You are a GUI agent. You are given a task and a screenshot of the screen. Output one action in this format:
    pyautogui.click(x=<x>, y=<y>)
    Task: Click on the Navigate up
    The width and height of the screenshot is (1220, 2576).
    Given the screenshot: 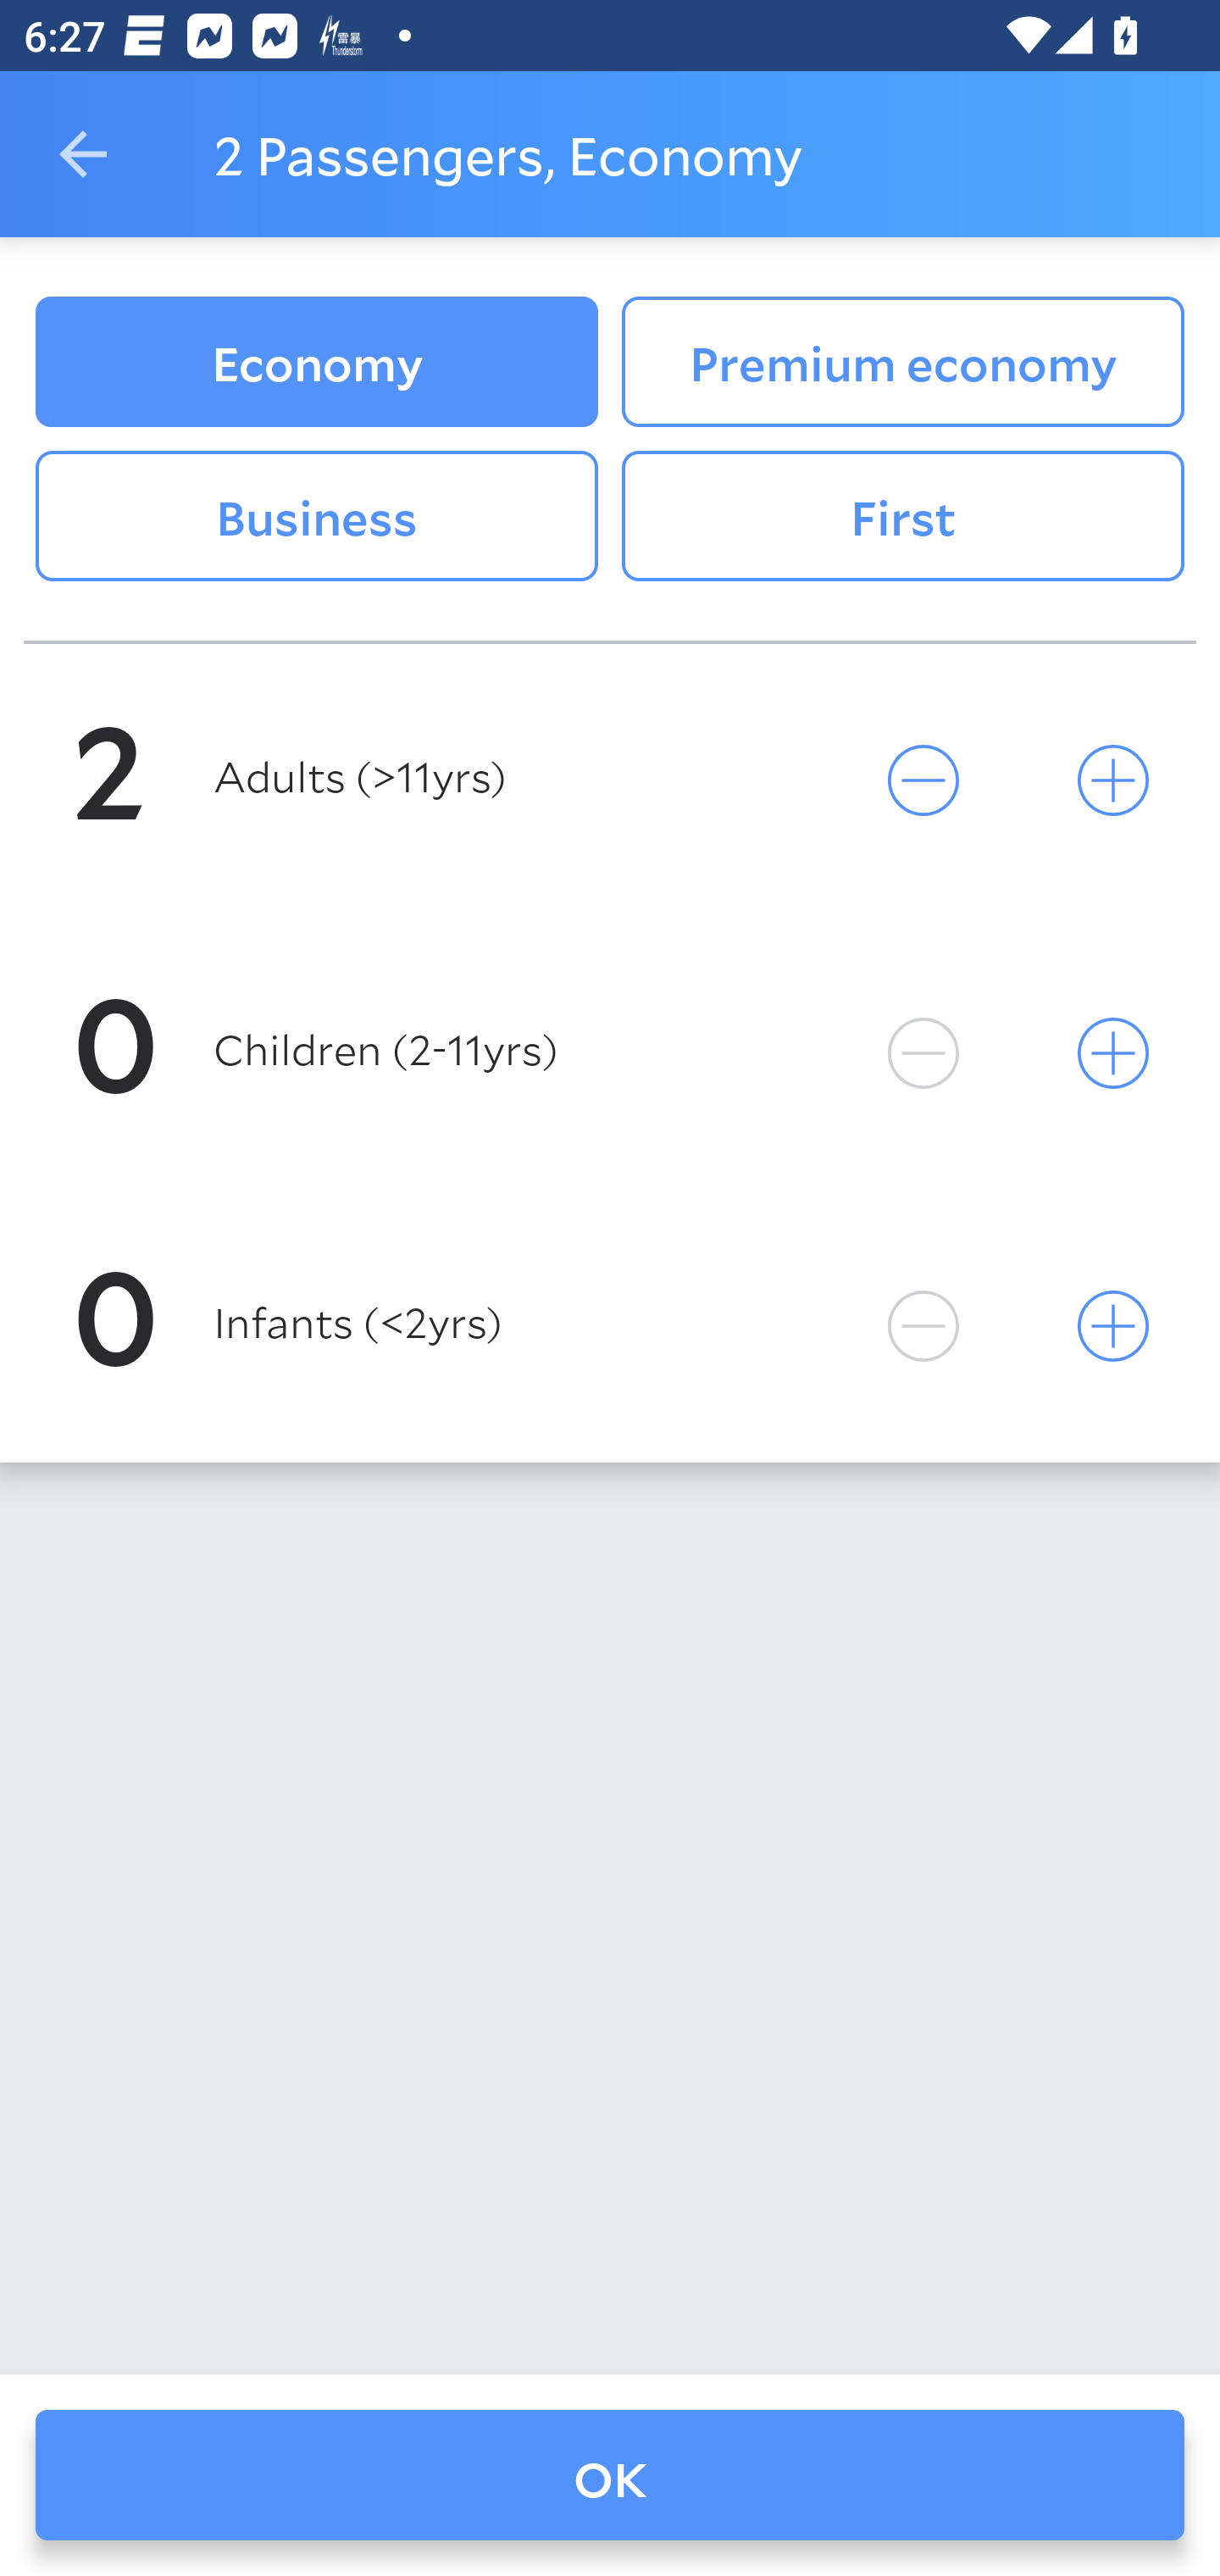 What is the action you would take?
    pyautogui.click(x=83, y=154)
    